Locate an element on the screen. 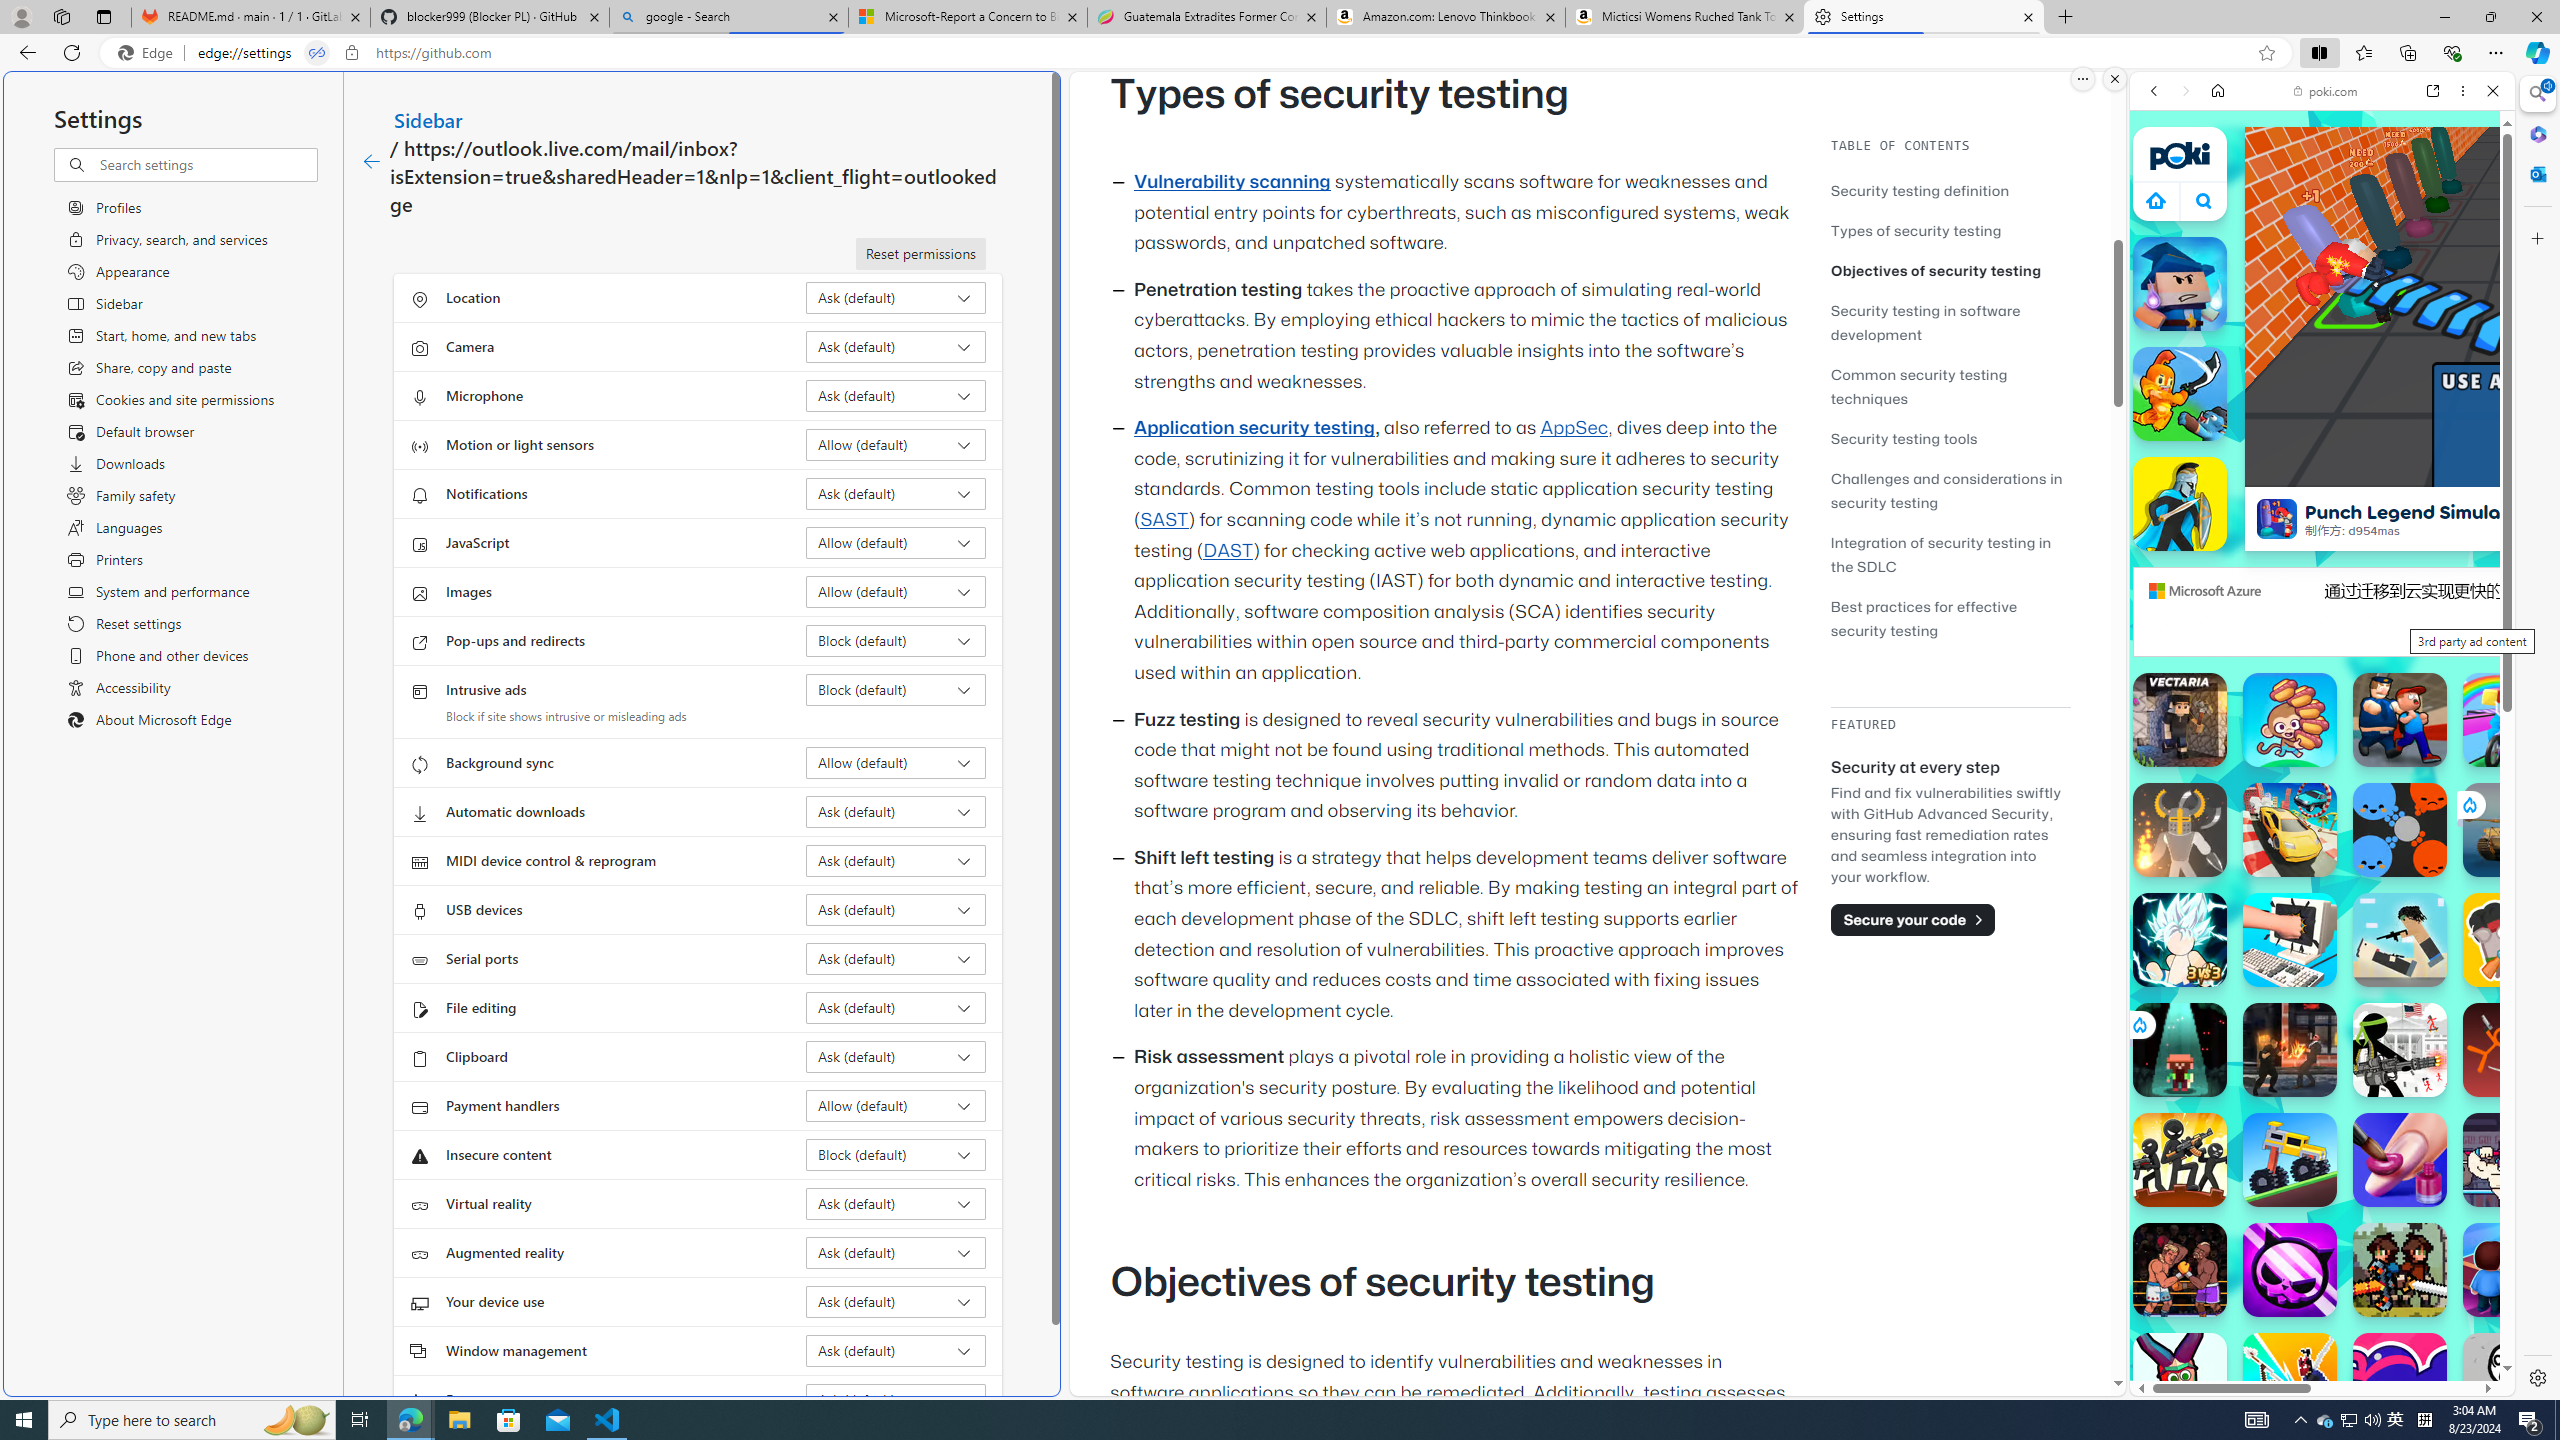  MagicLand.io MagicLand.io is located at coordinates (2180, 284).